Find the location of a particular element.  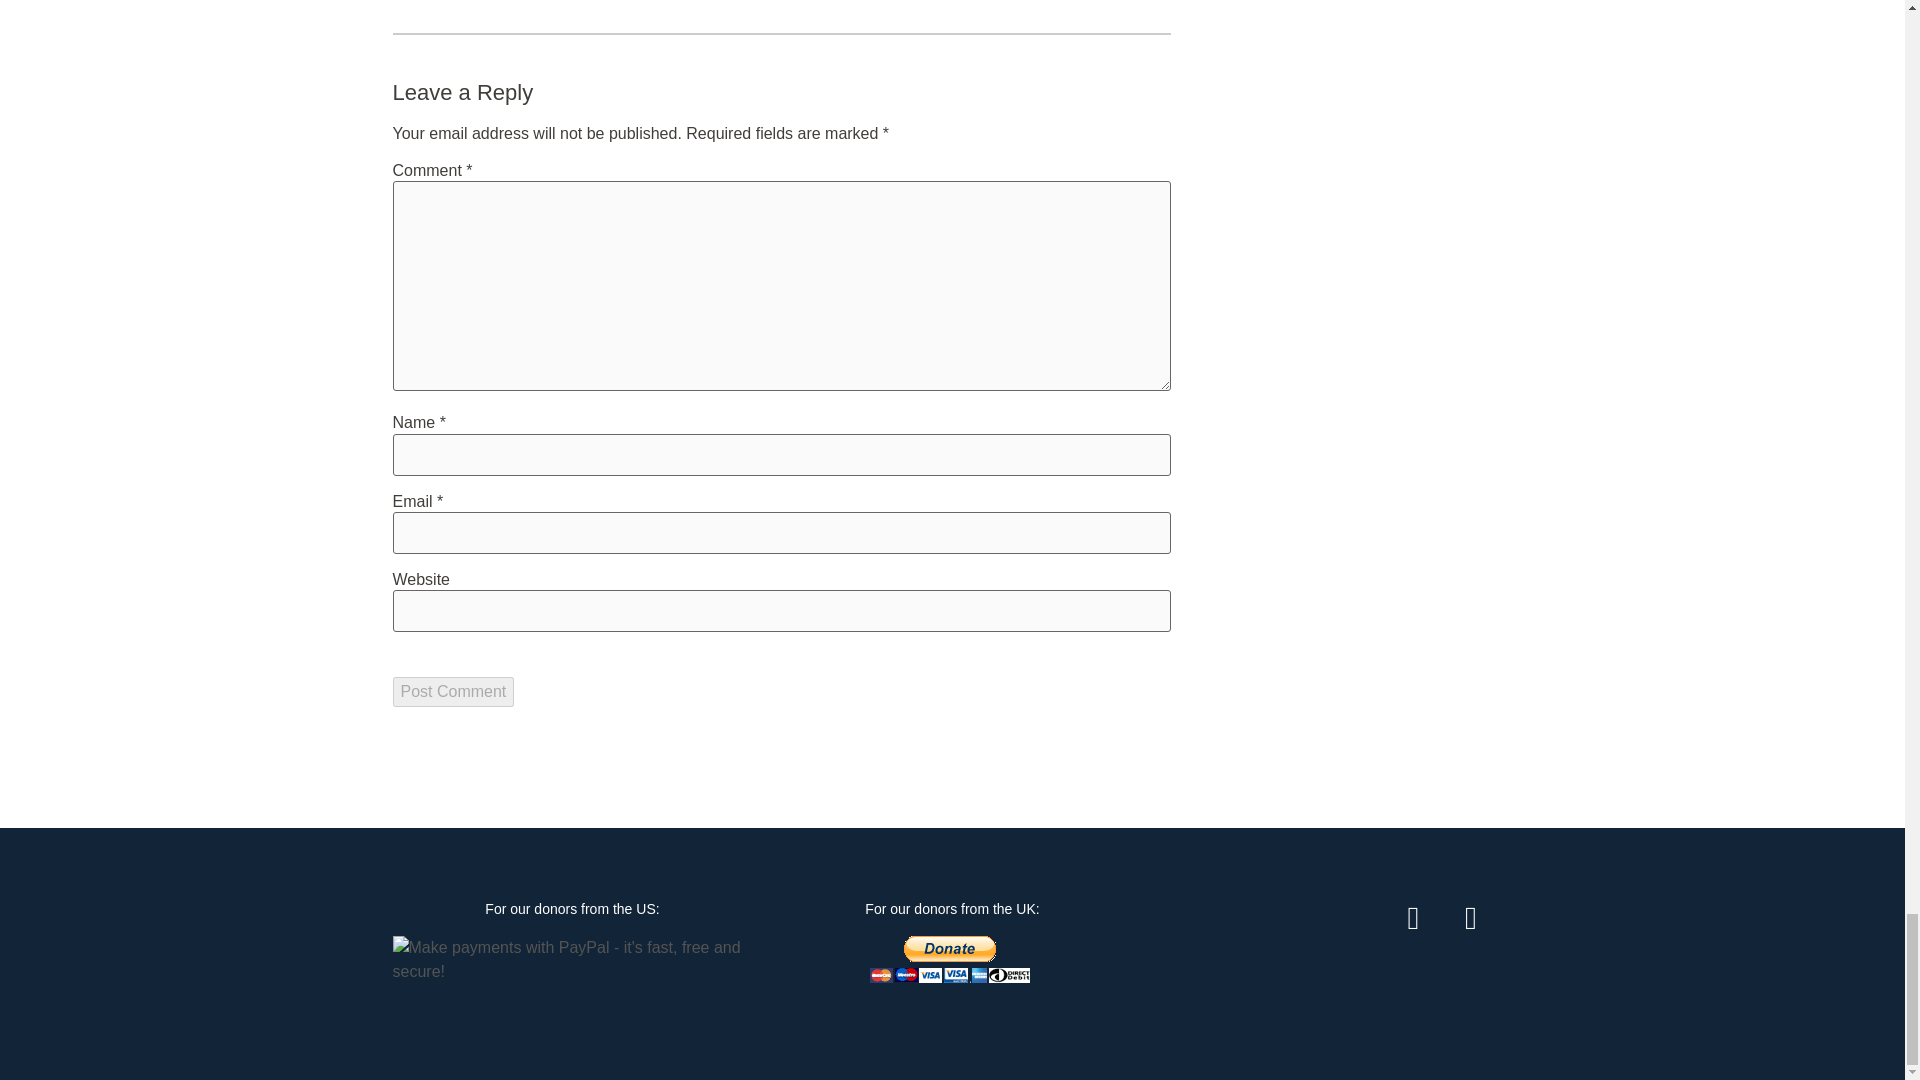

Post Comment is located at coordinates (452, 692).